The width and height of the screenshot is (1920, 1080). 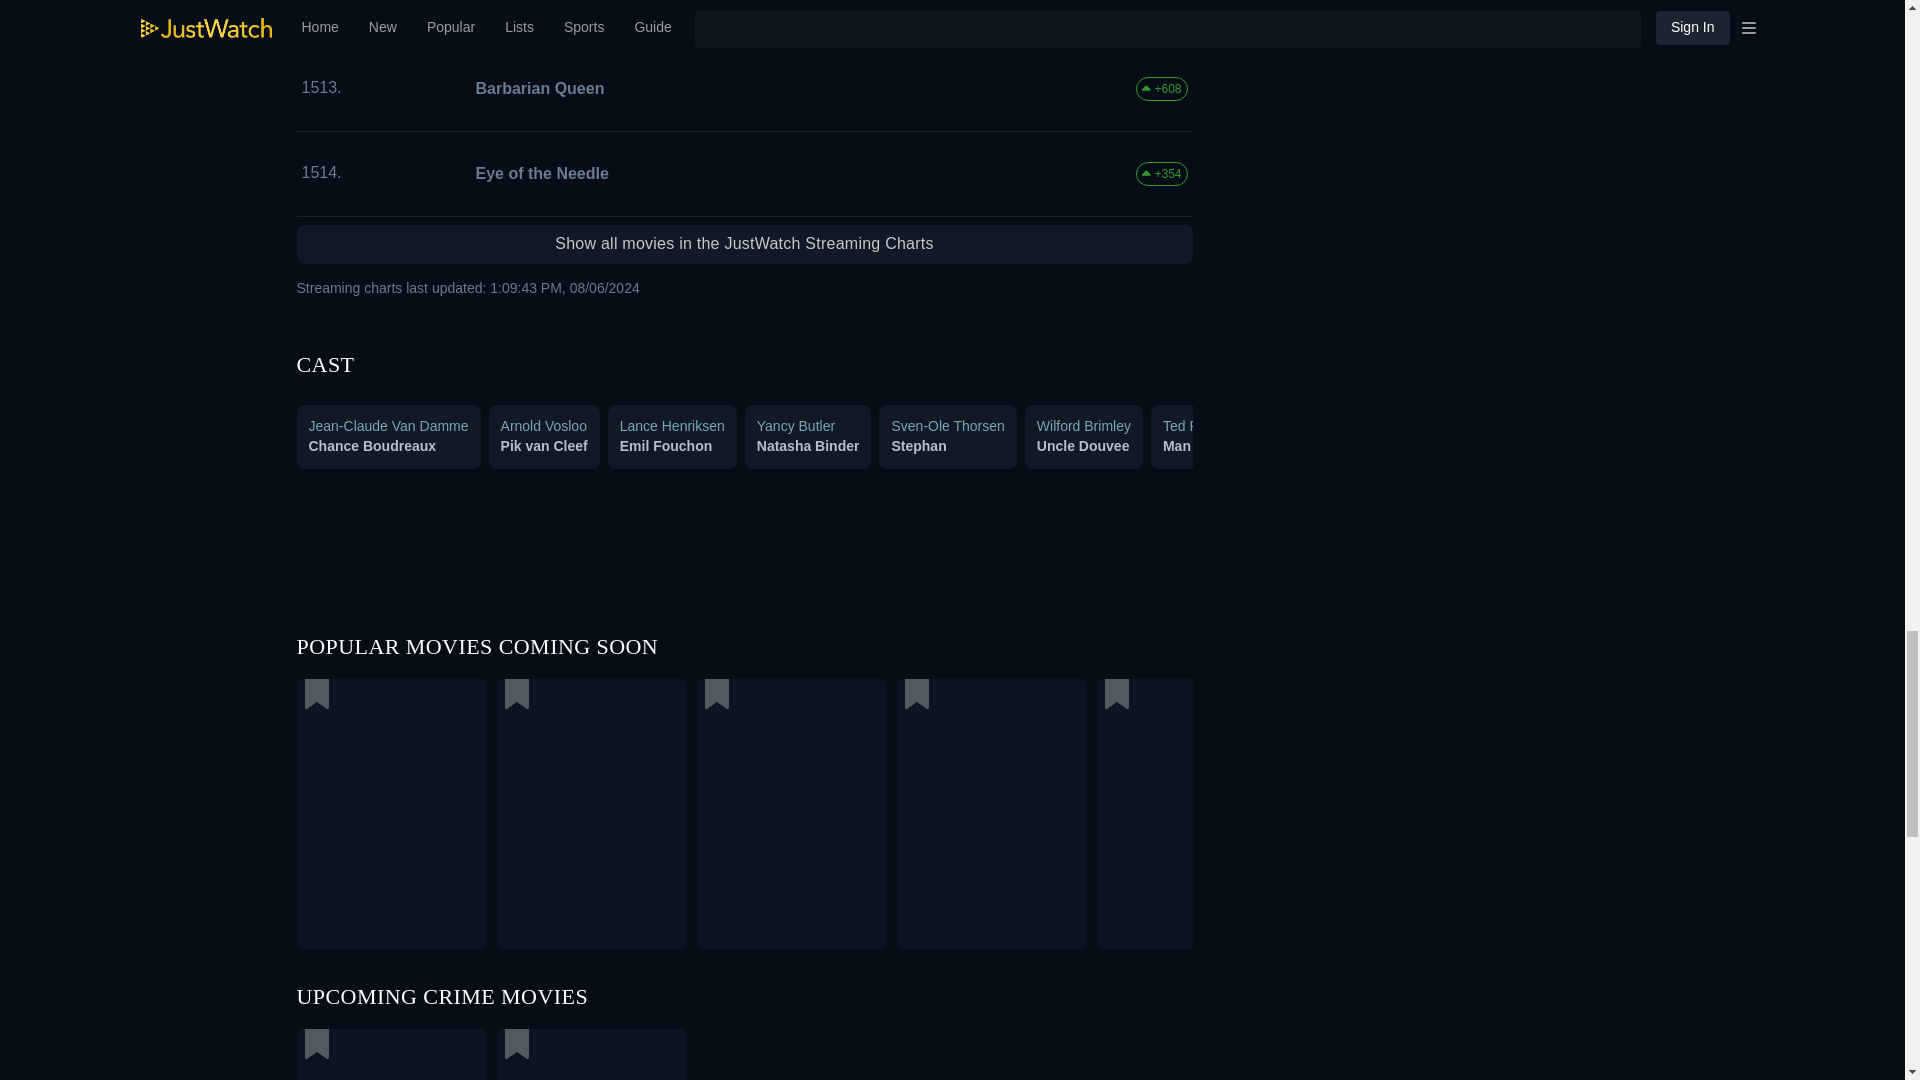 What do you see at coordinates (548, 8) in the screenshot?
I see `Night of the Bastard` at bounding box center [548, 8].